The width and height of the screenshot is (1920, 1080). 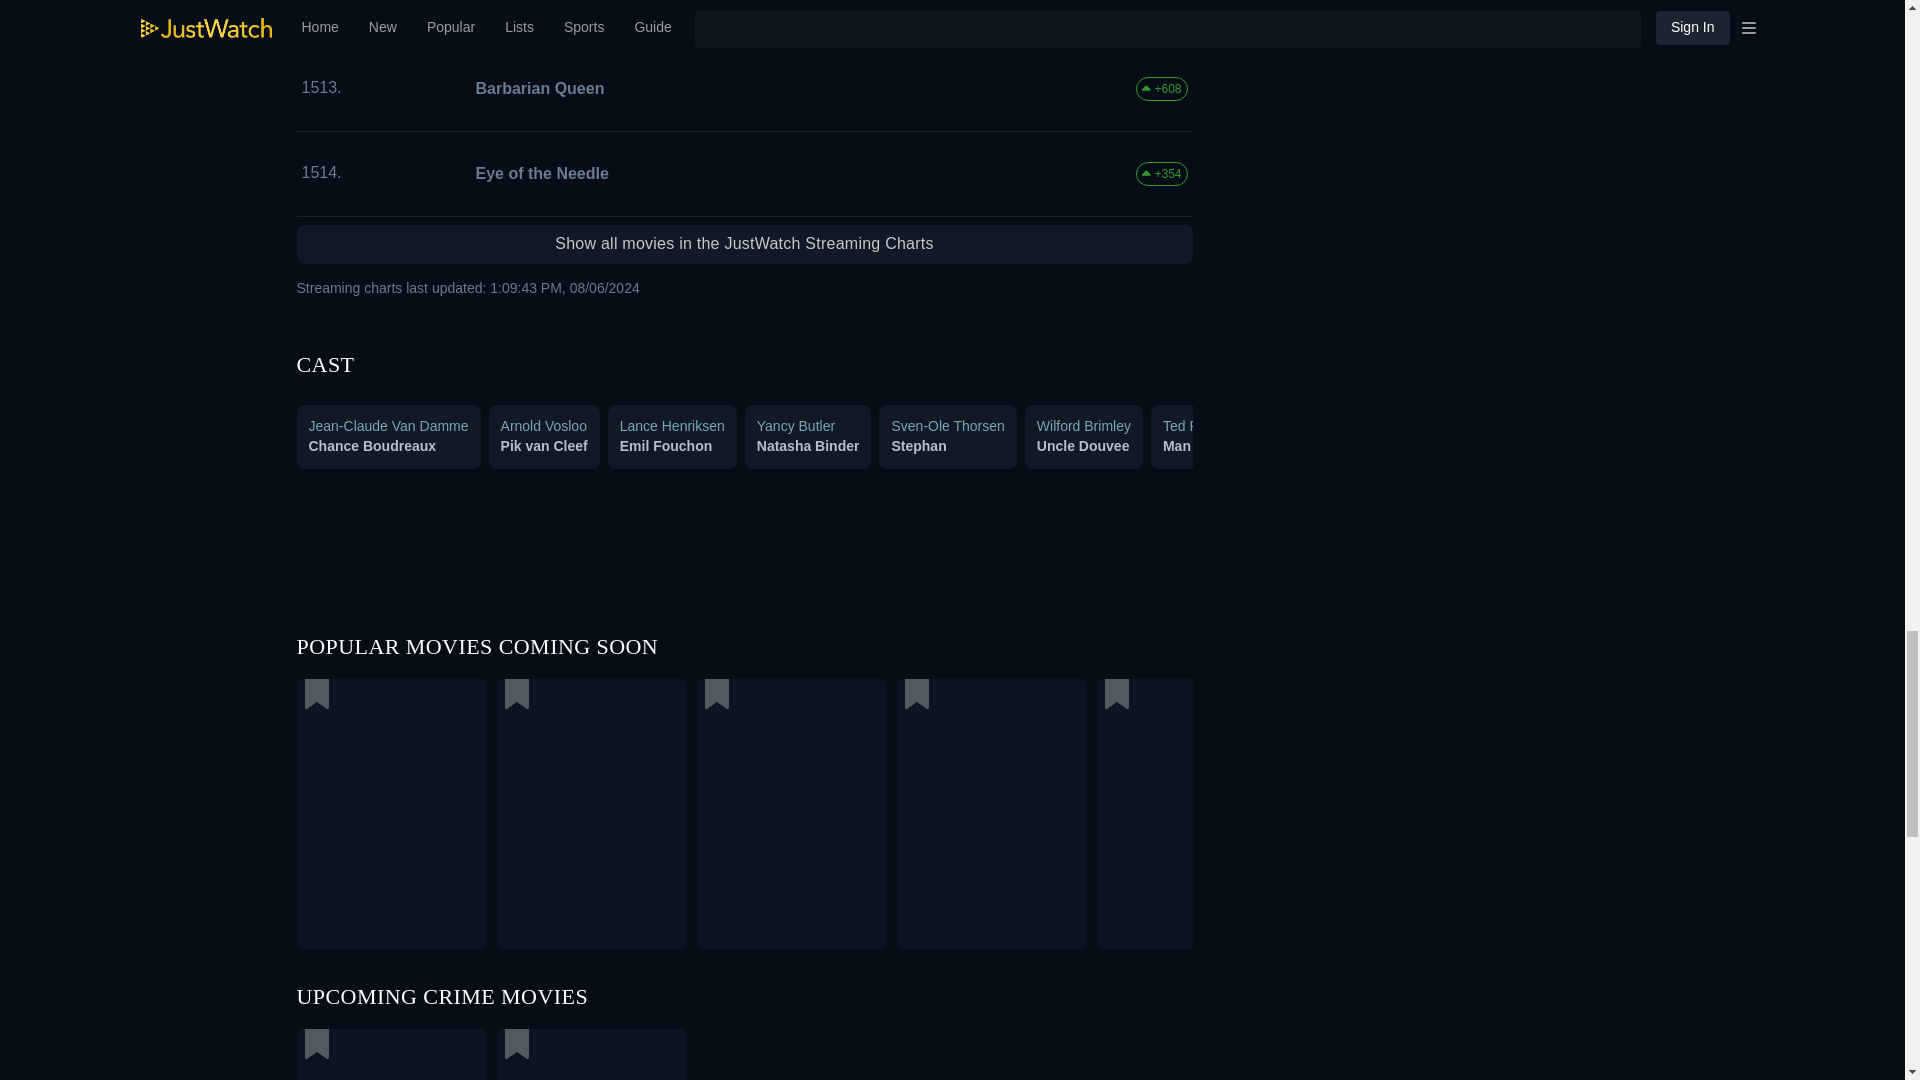 What do you see at coordinates (548, 8) in the screenshot?
I see `Night of the Bastard` at bounding box center [548, 8].